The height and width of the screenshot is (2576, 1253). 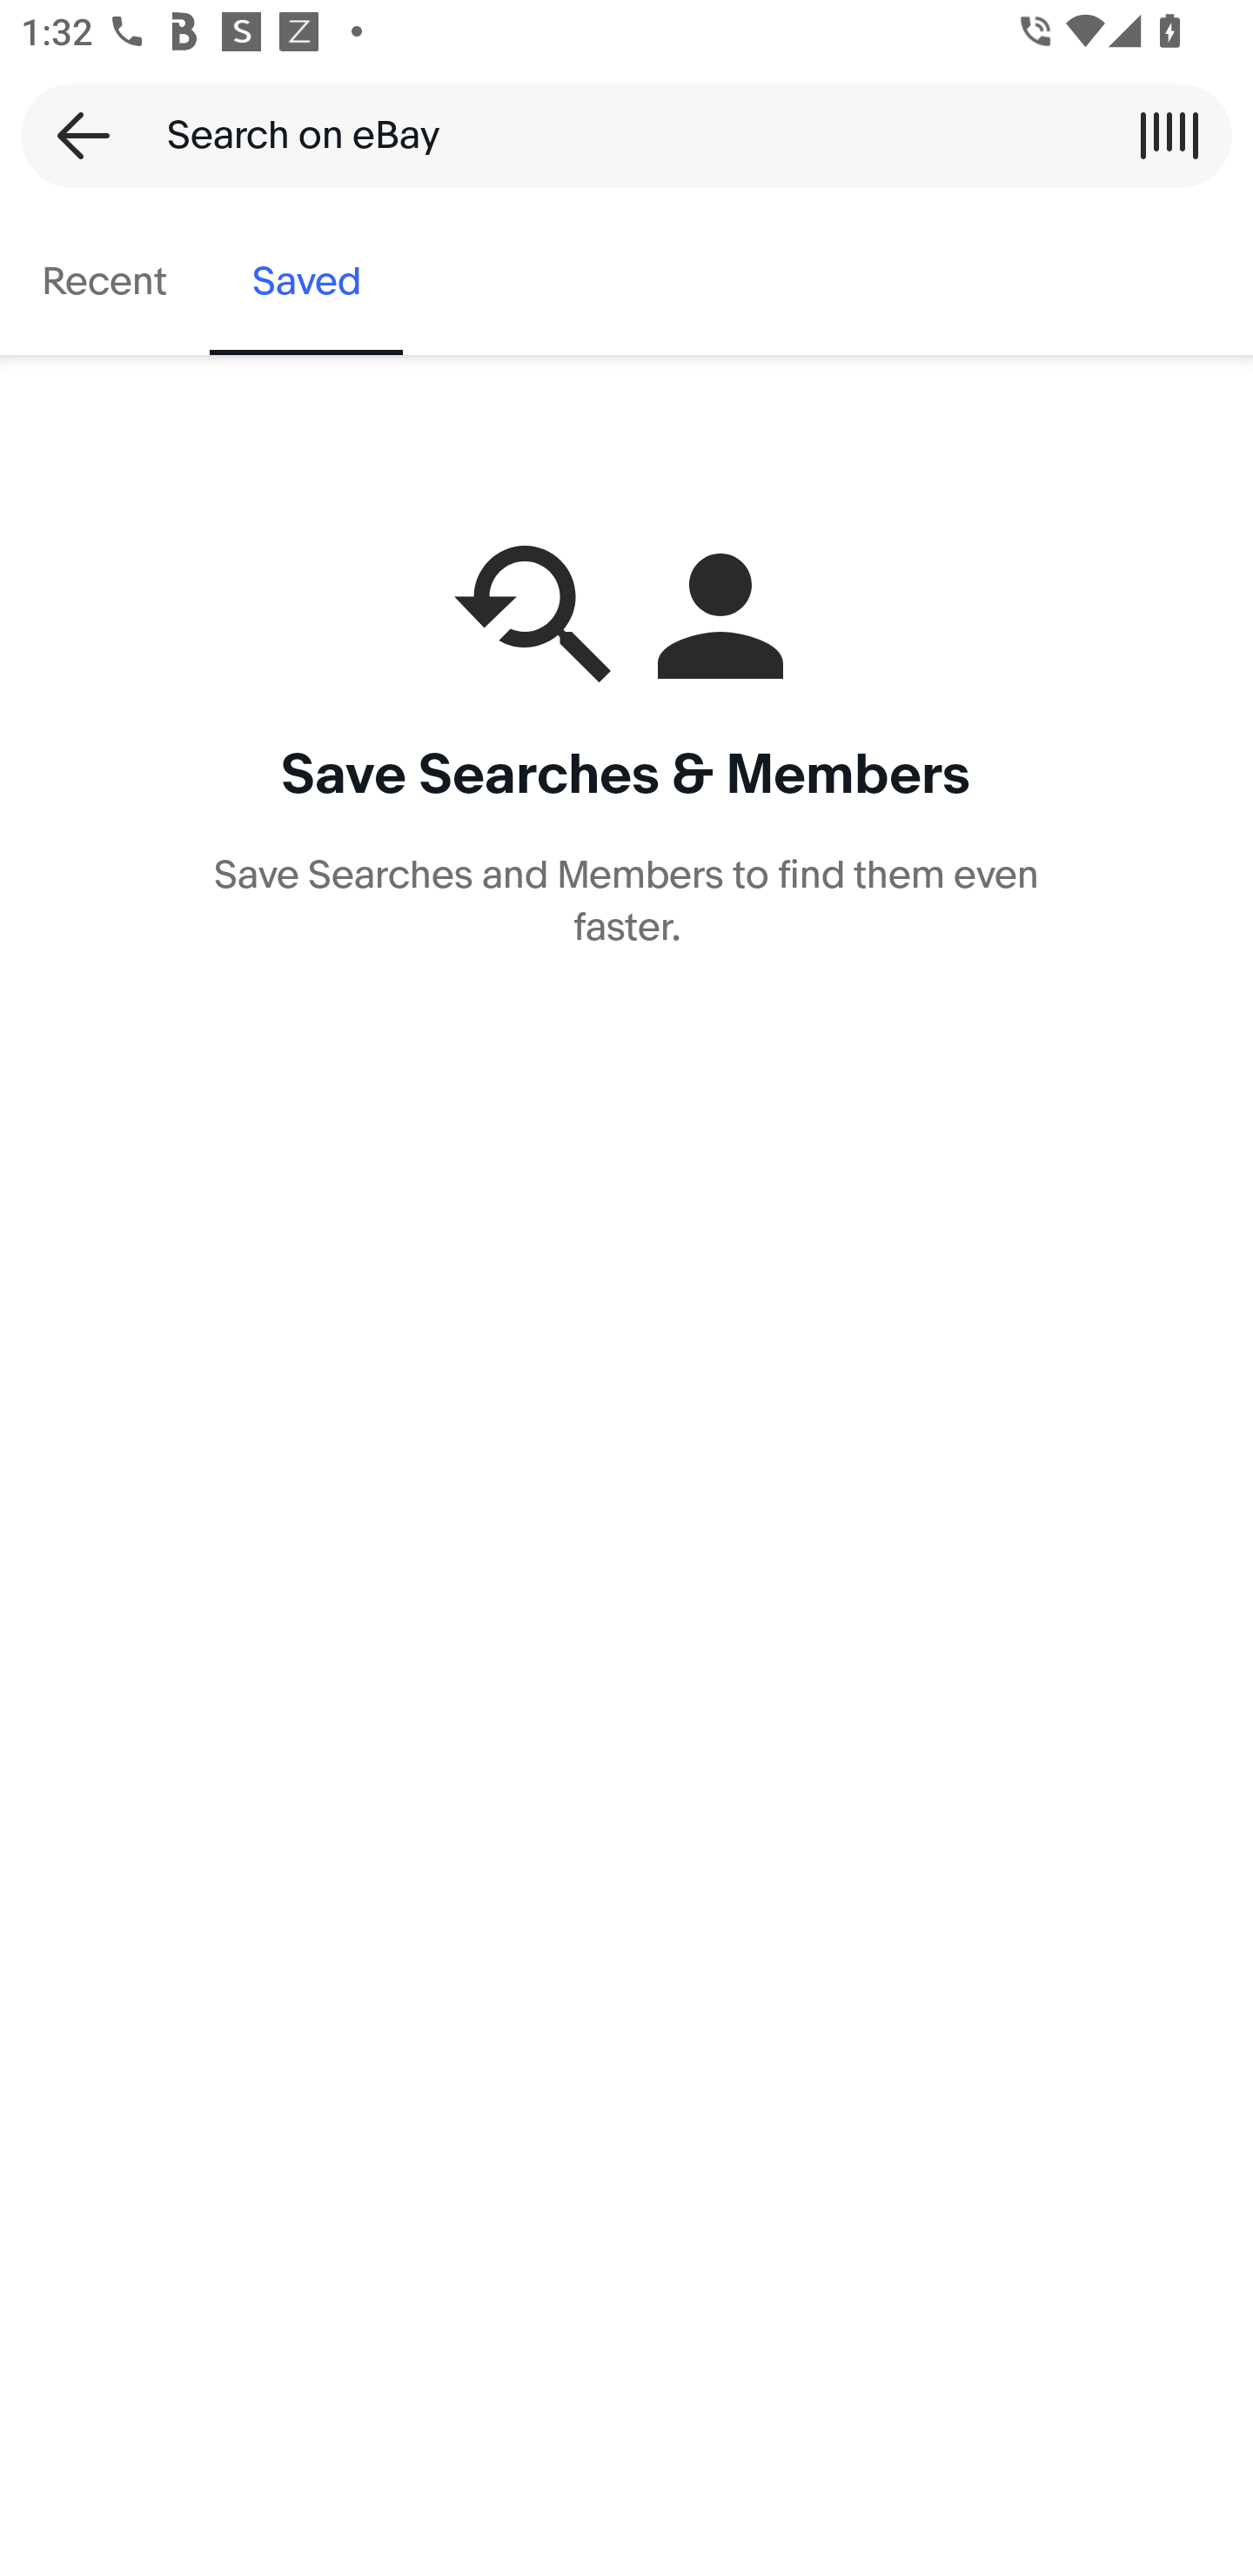 What do you see at coordinates (73, 135) in the screenshot?
I see `Back` at bounding box center [73, 135].